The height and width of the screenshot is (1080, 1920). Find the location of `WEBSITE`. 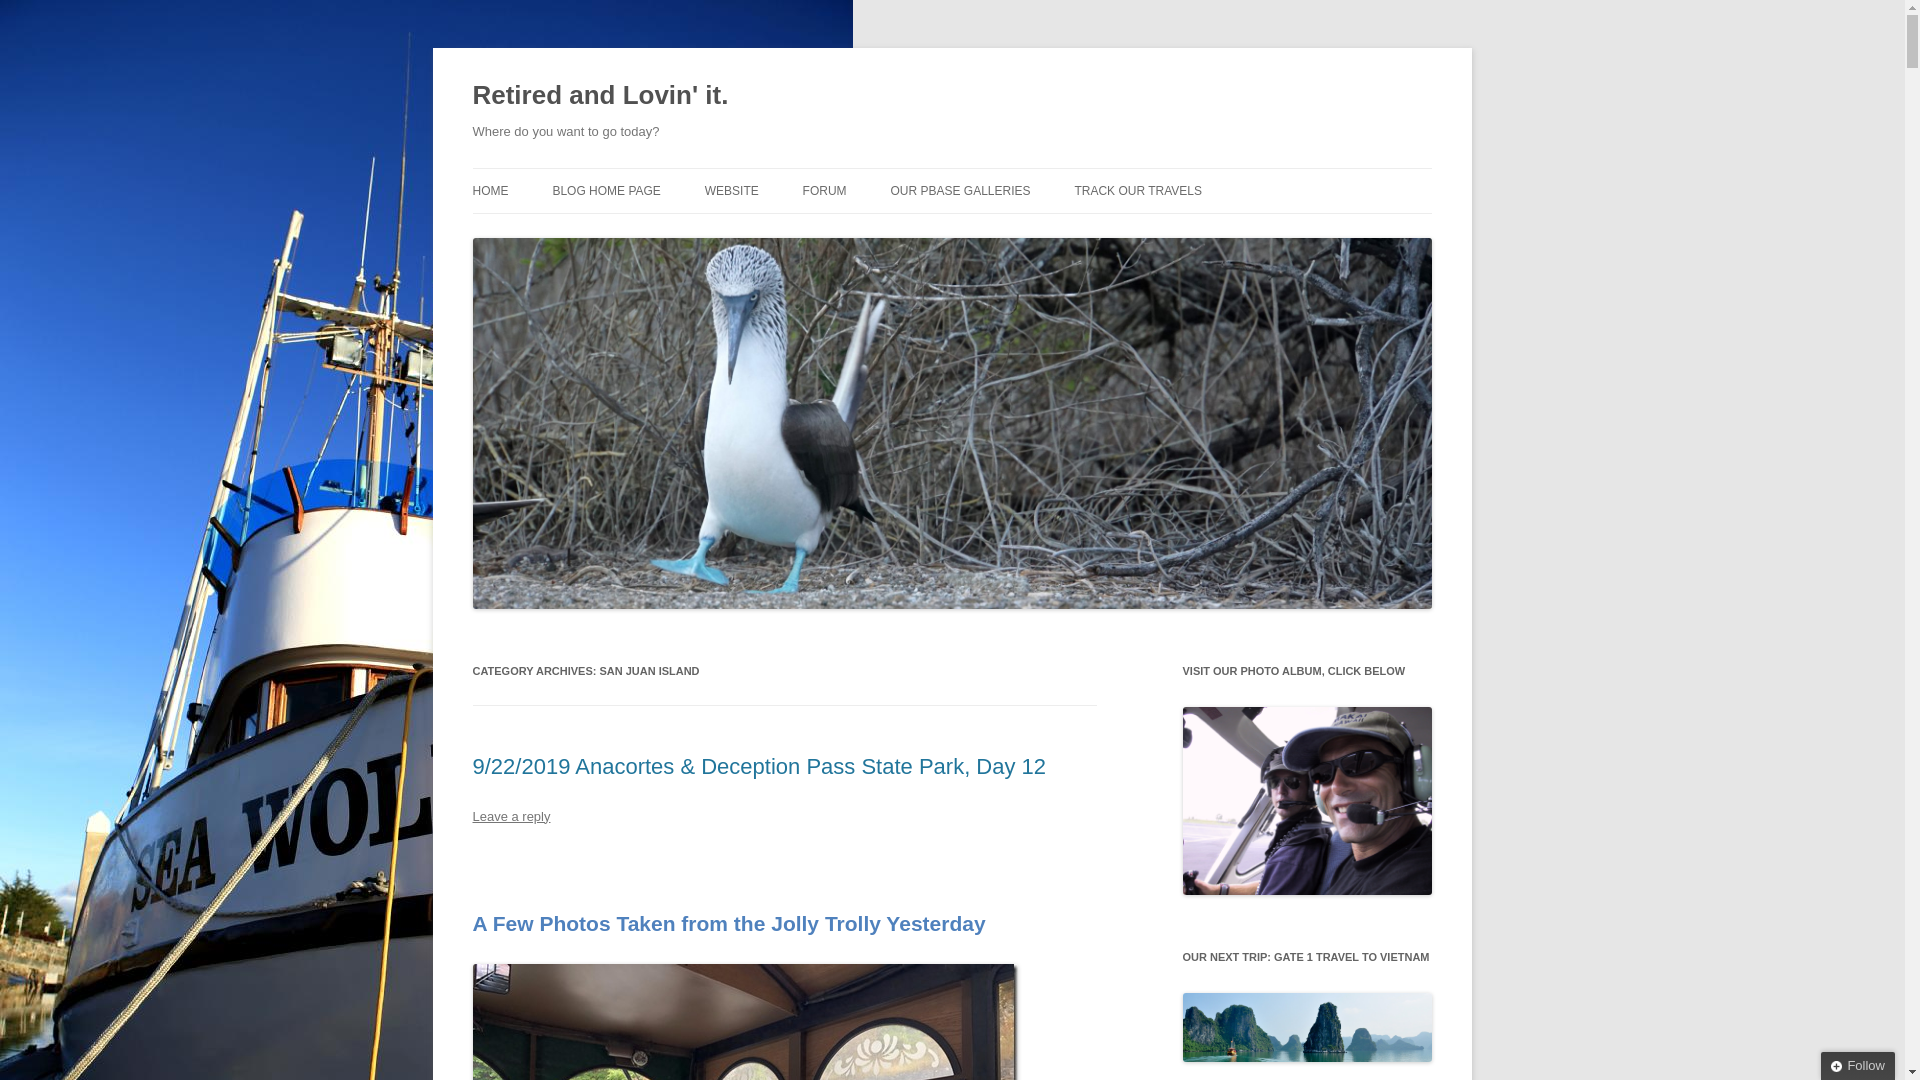

WEBSITE is located at coordinates (731, 190).